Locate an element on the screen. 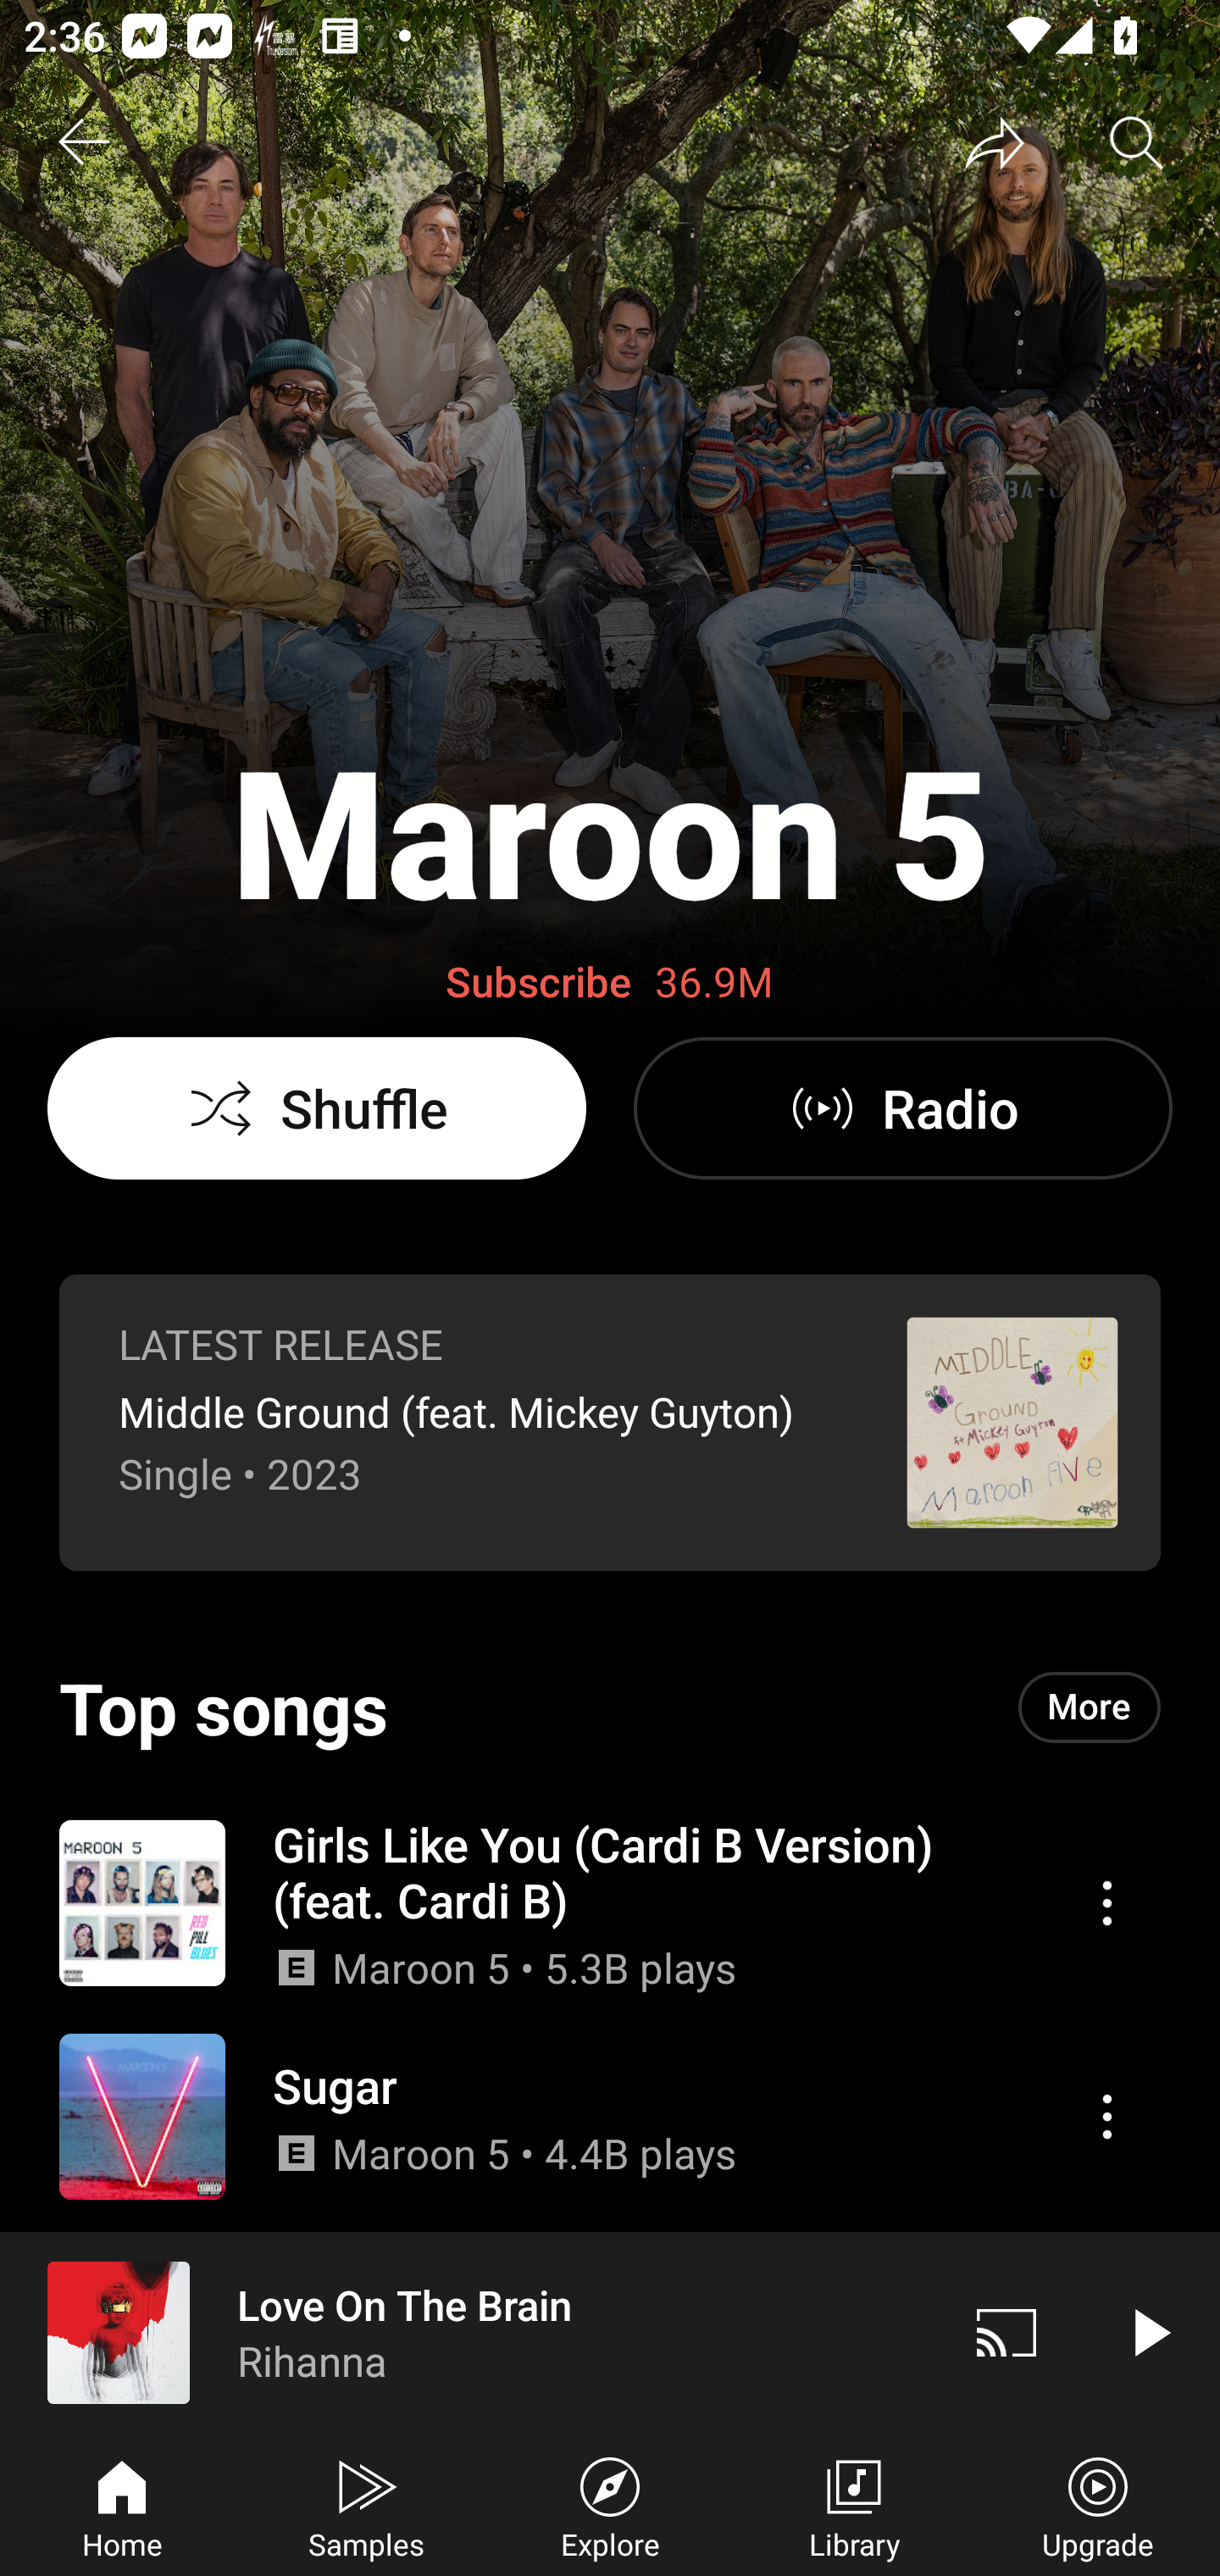  Action menu is located at coordinates (1106, 2116).